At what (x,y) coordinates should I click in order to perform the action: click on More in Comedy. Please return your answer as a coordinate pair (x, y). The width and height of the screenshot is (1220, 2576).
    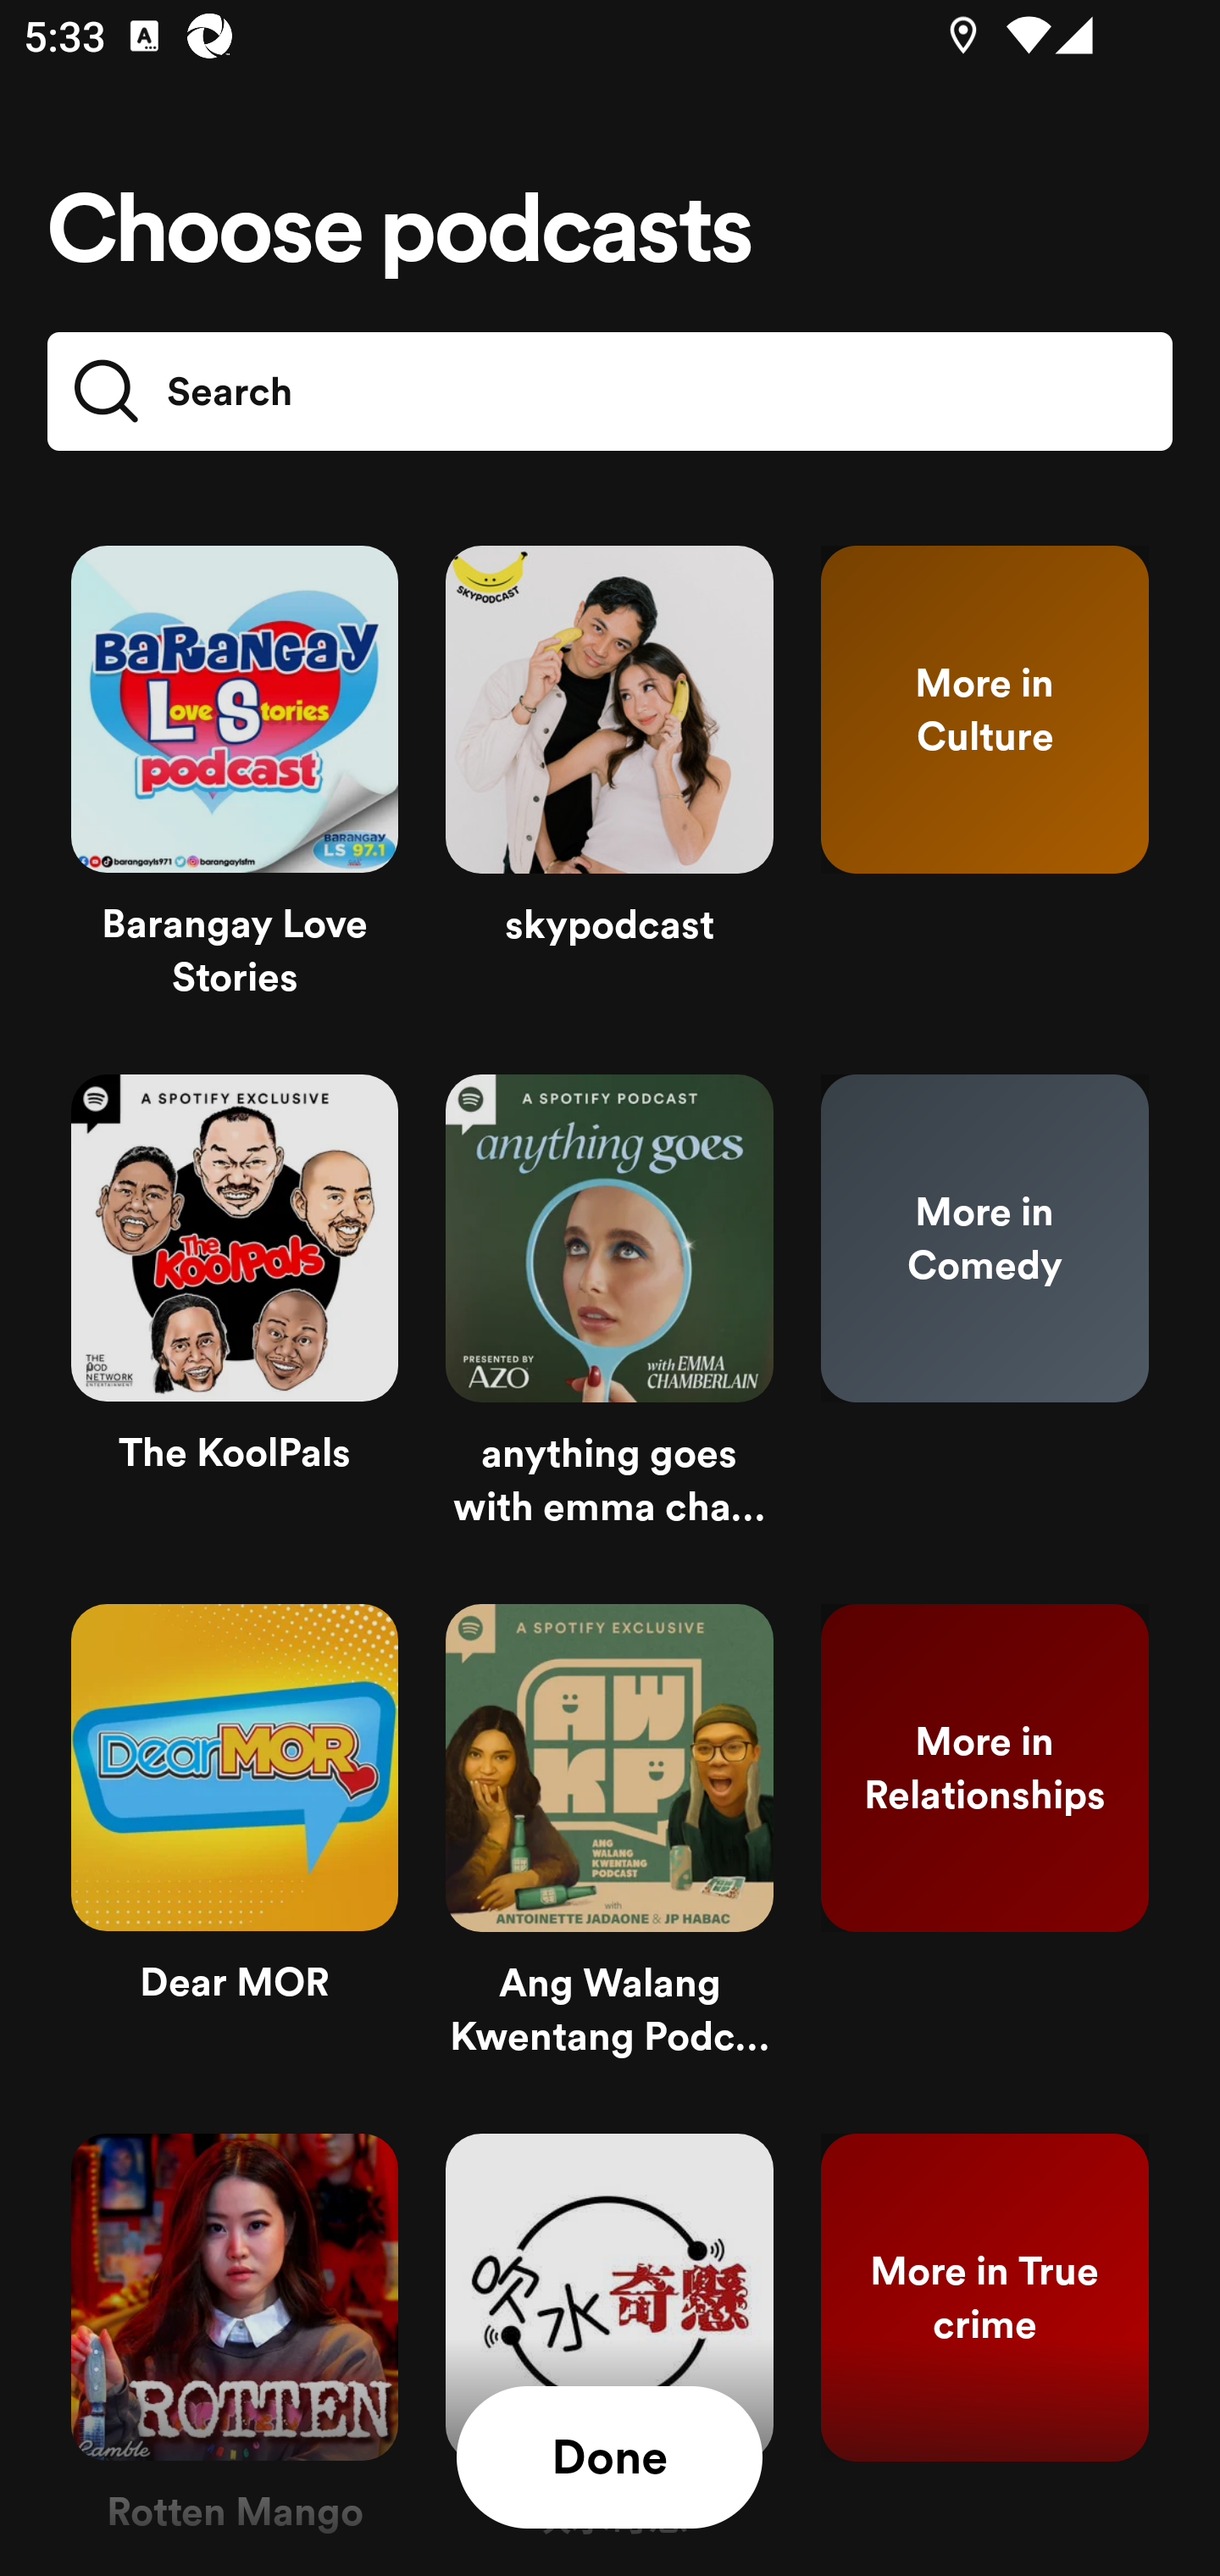
    Looking at the image, I should click on (984, 1315).